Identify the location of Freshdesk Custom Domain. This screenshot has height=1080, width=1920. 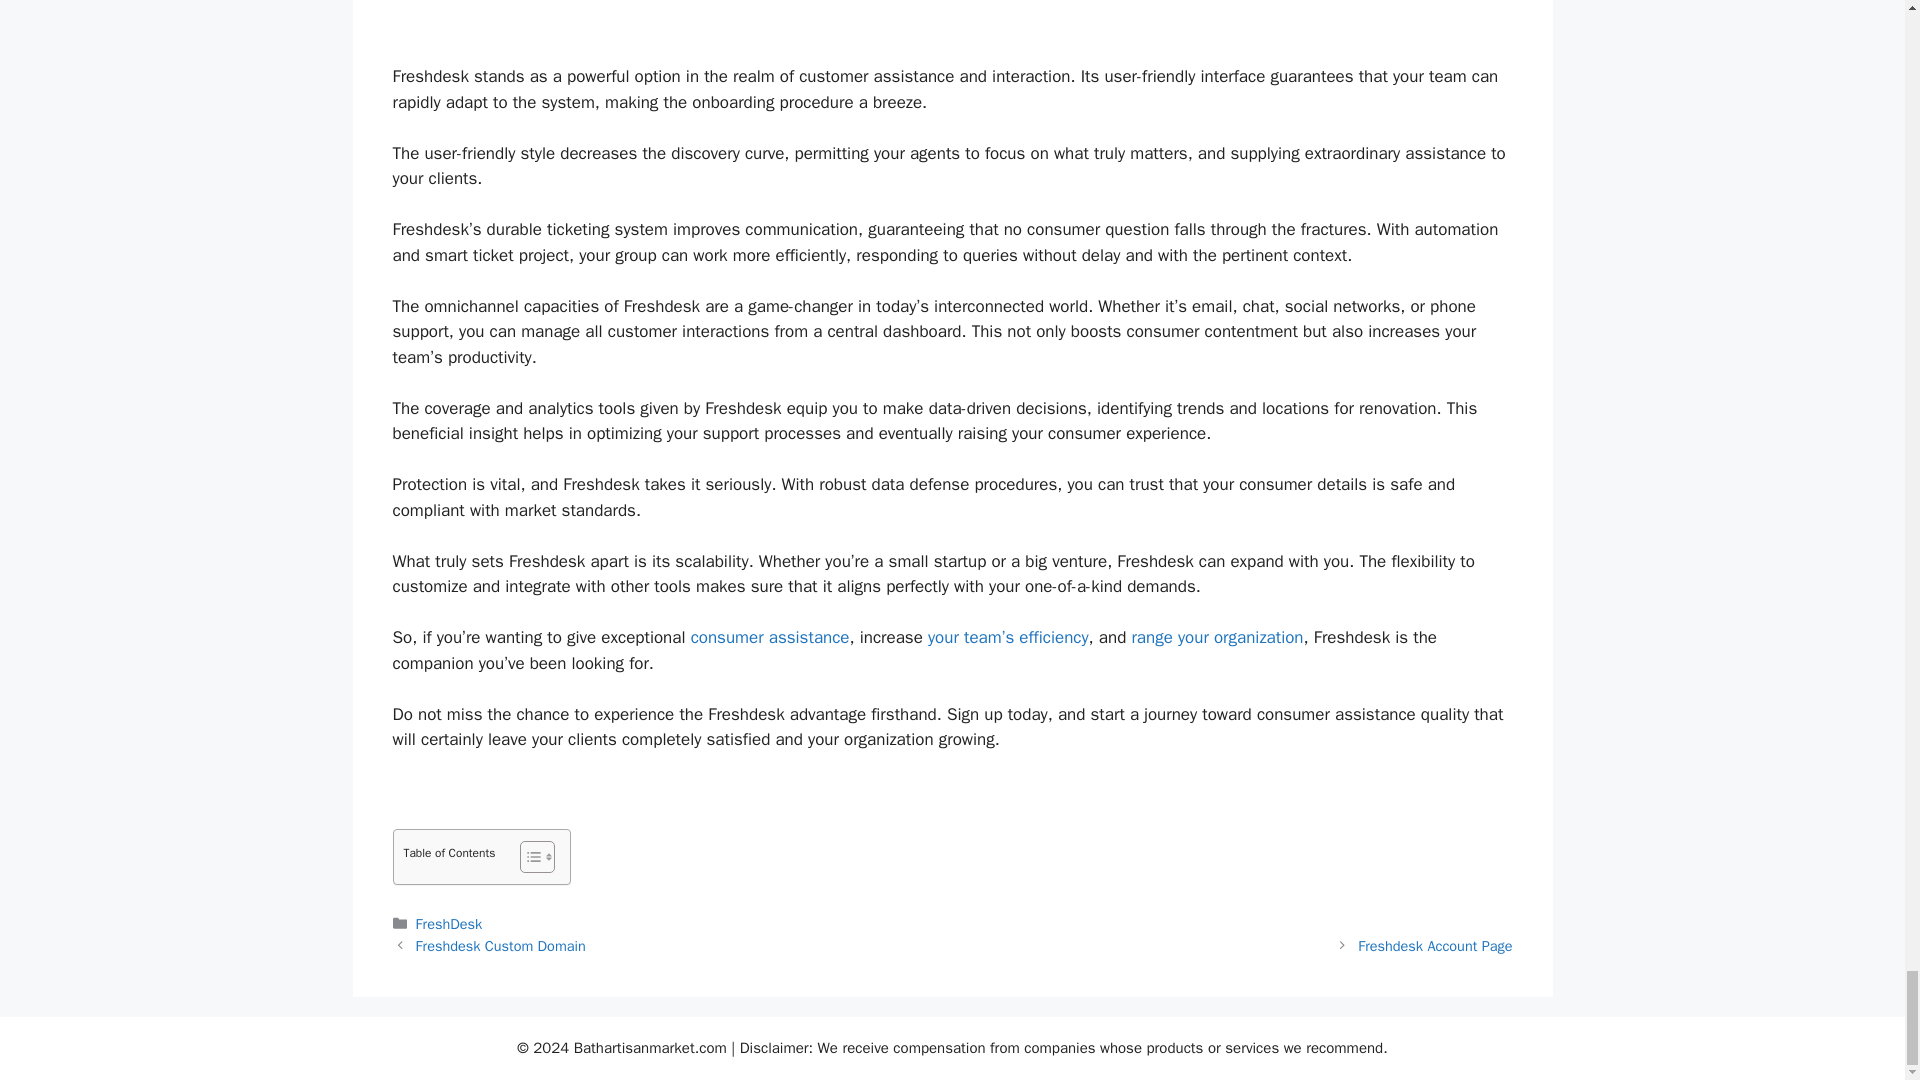
(500, 946).